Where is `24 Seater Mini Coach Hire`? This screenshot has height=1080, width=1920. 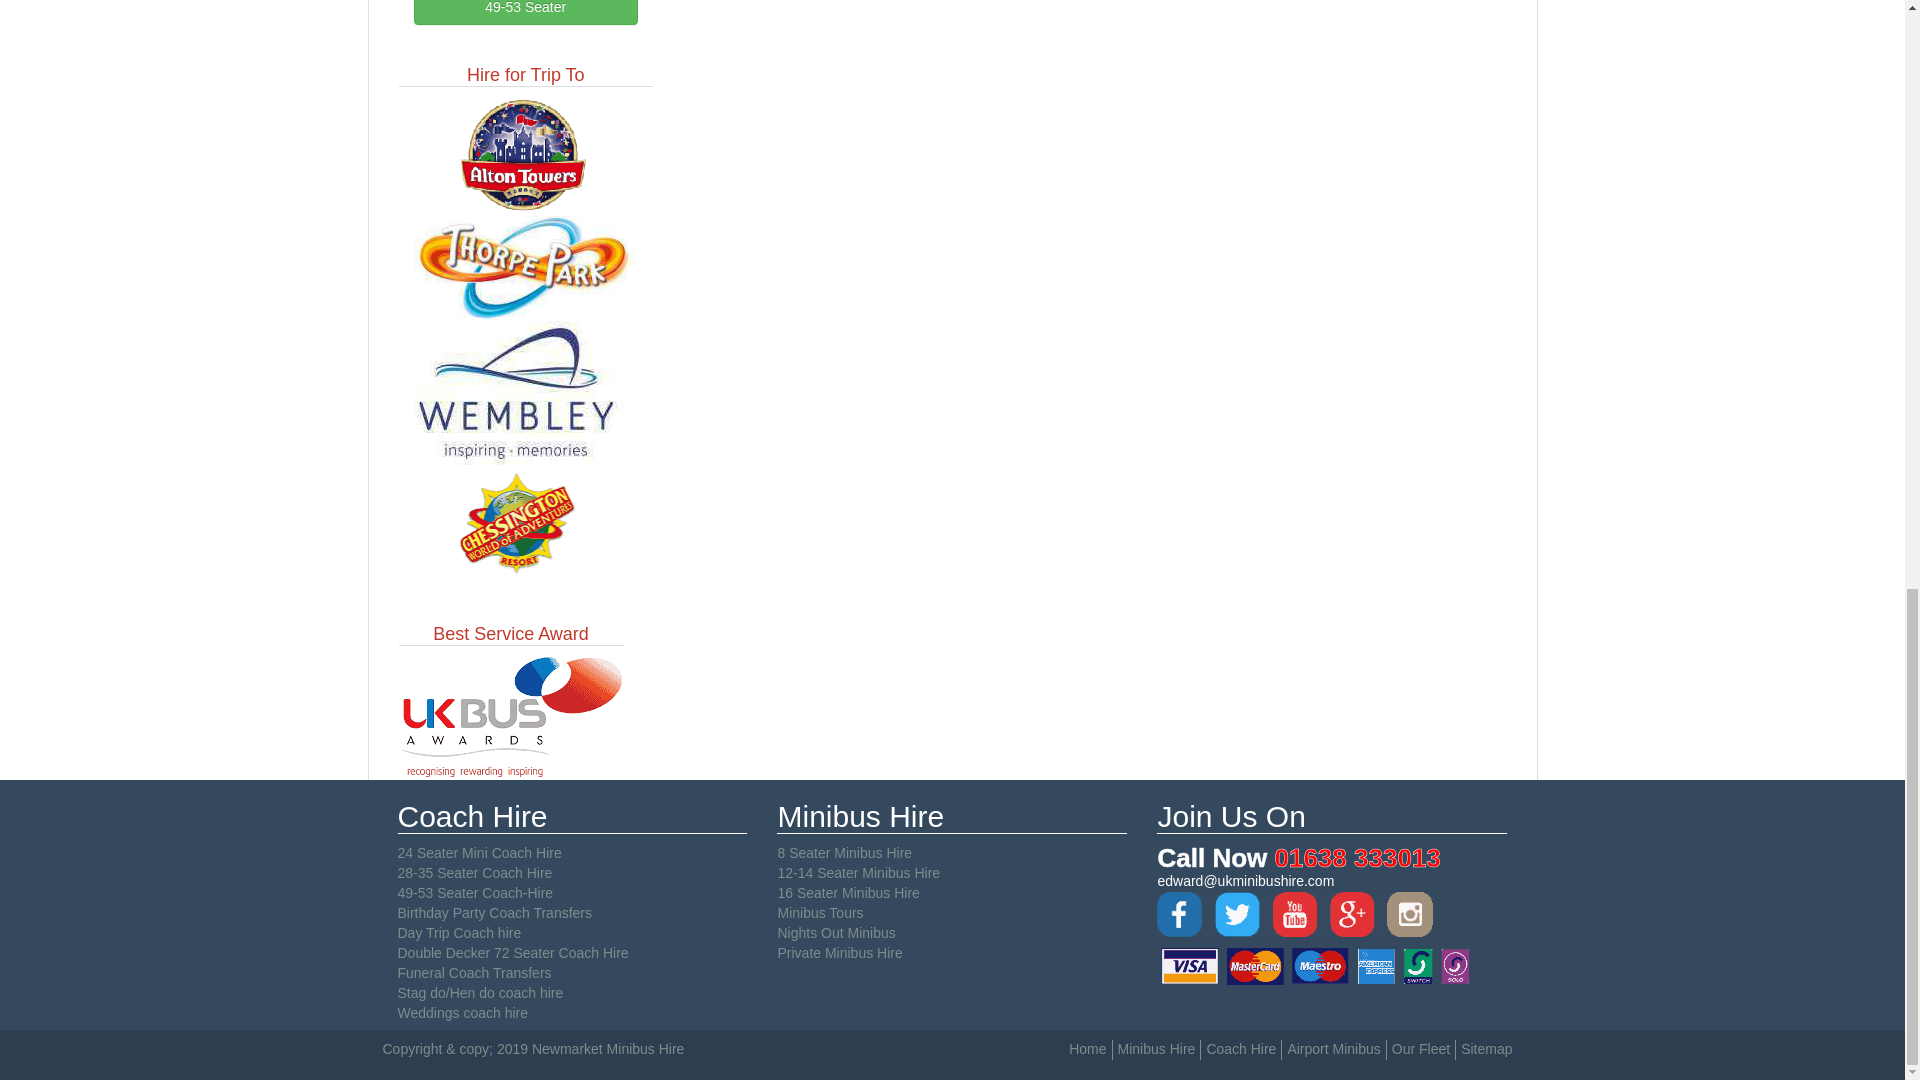 24 Seater Mini Coach Hire is located at coordinates (480, 852).